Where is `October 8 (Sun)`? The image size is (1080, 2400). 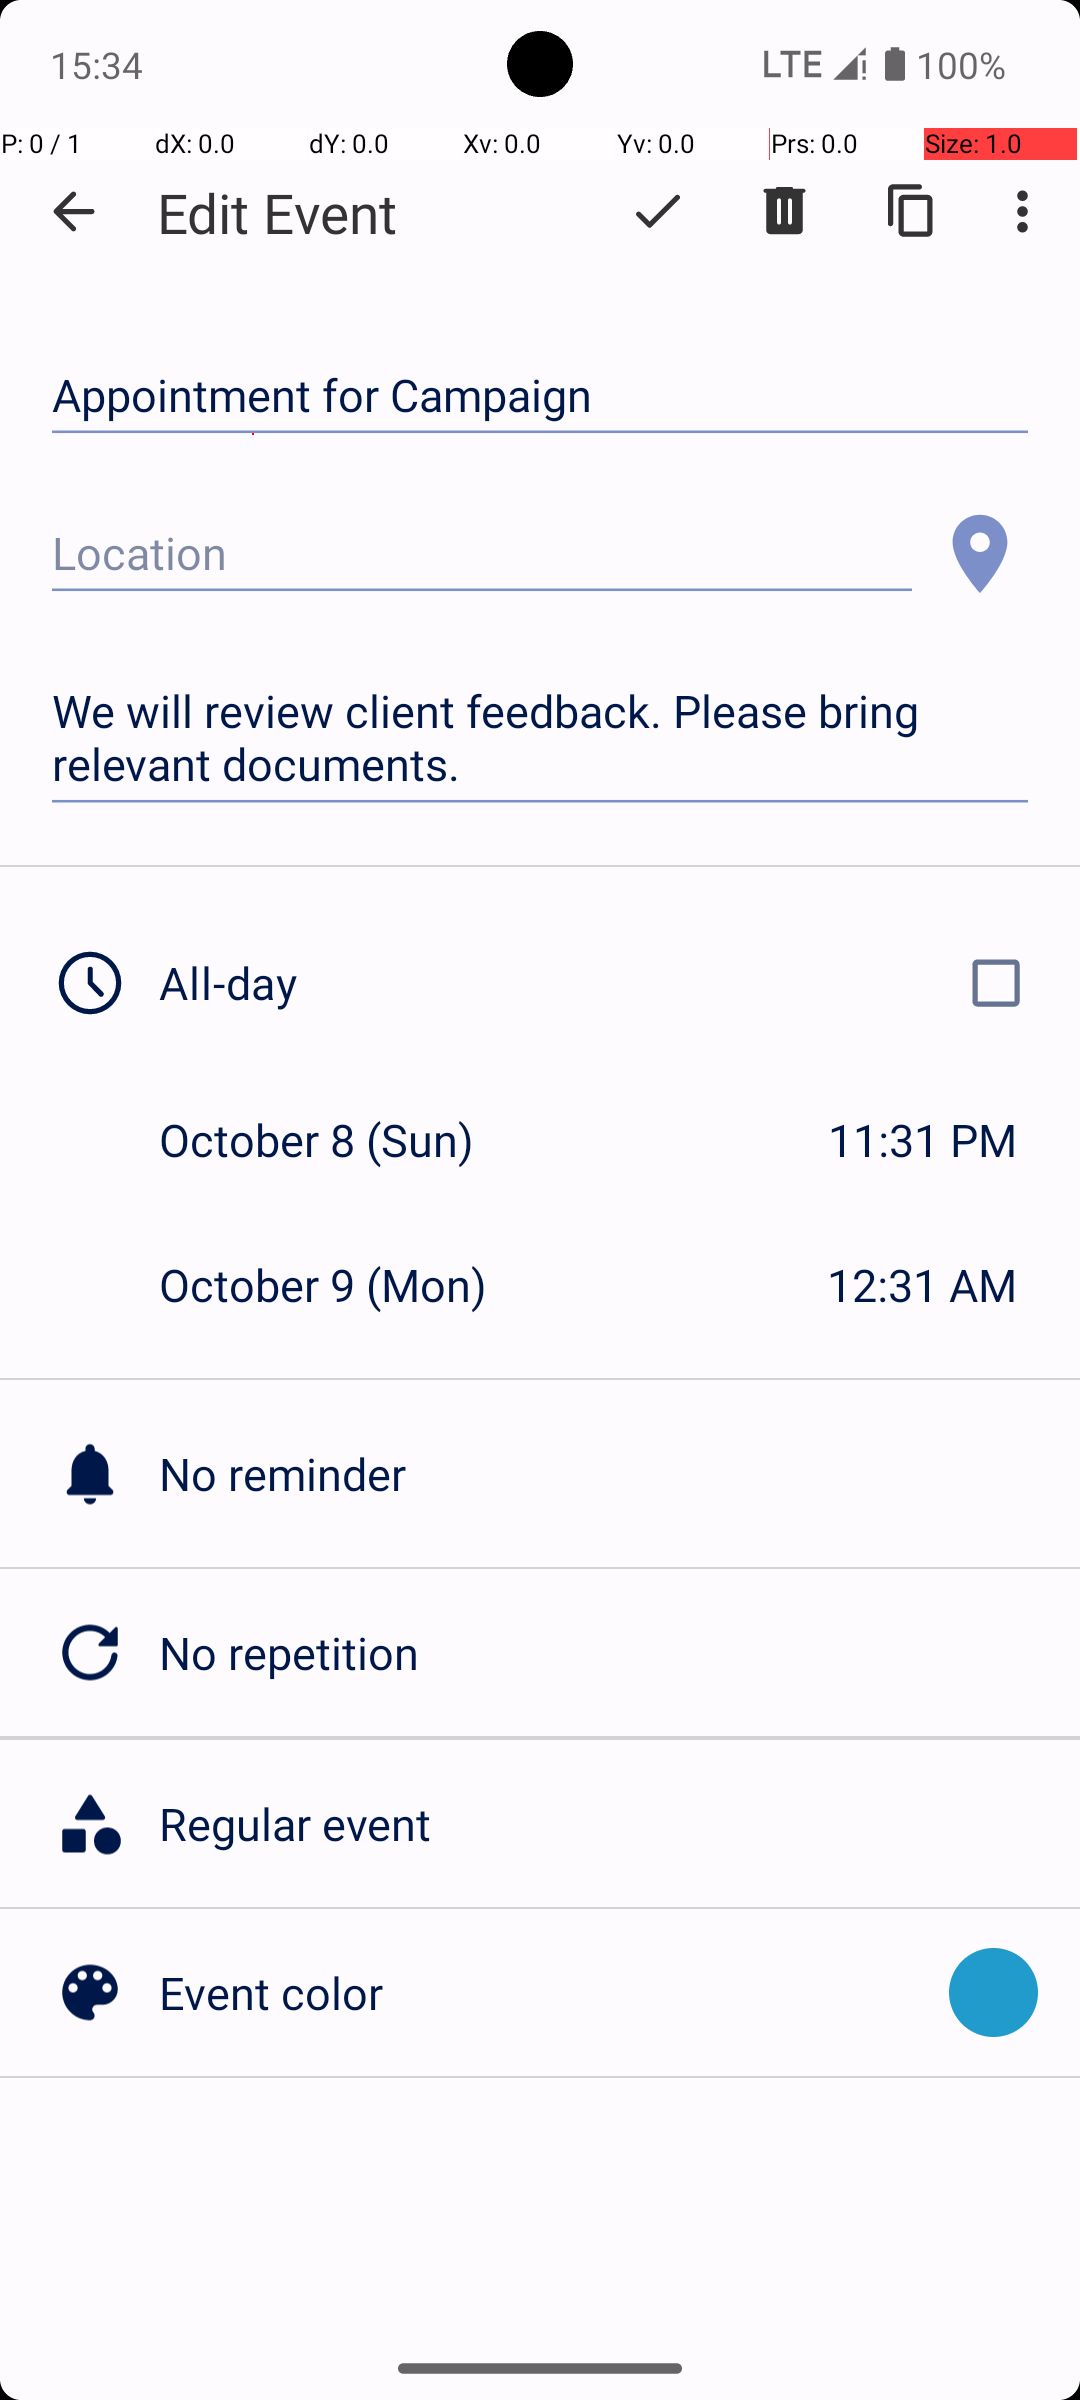
October 8 (Sun) is located at coordinates (338, 1140).